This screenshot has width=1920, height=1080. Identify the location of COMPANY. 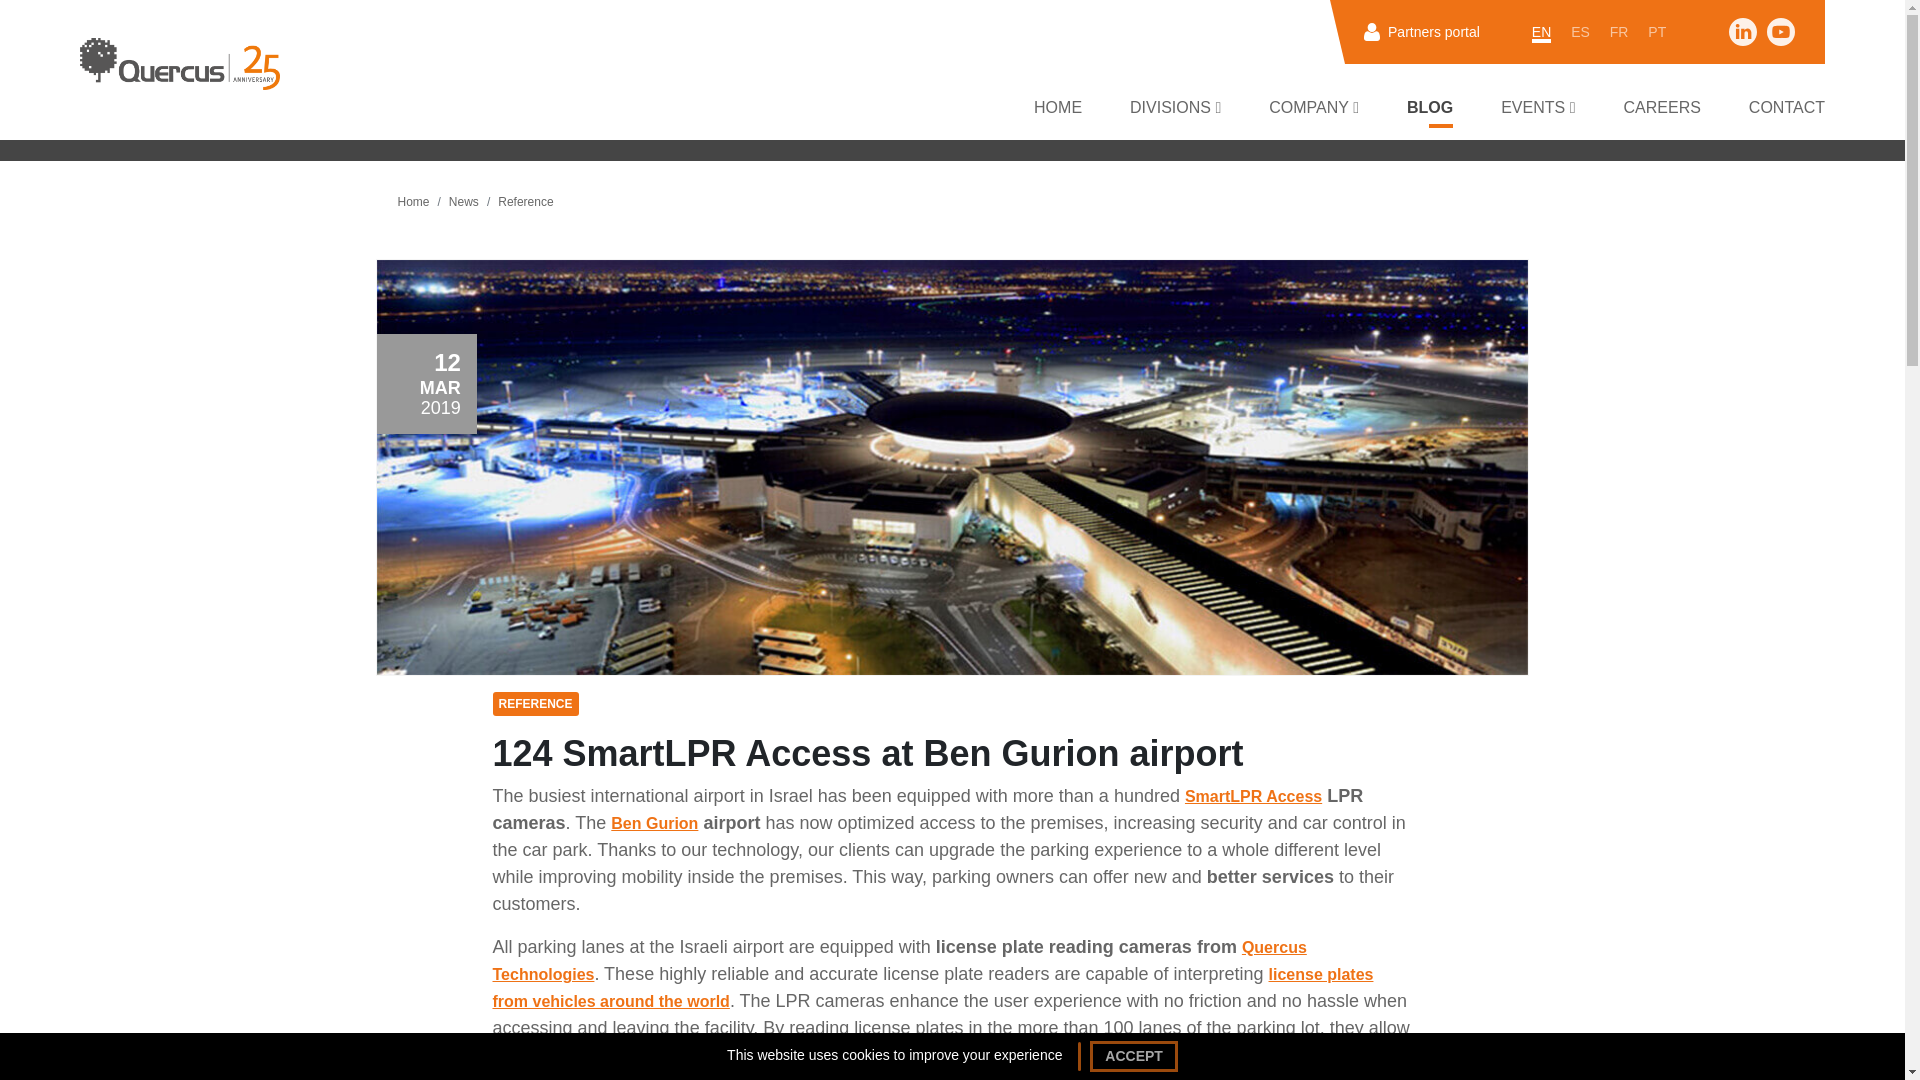
(1314, 108).